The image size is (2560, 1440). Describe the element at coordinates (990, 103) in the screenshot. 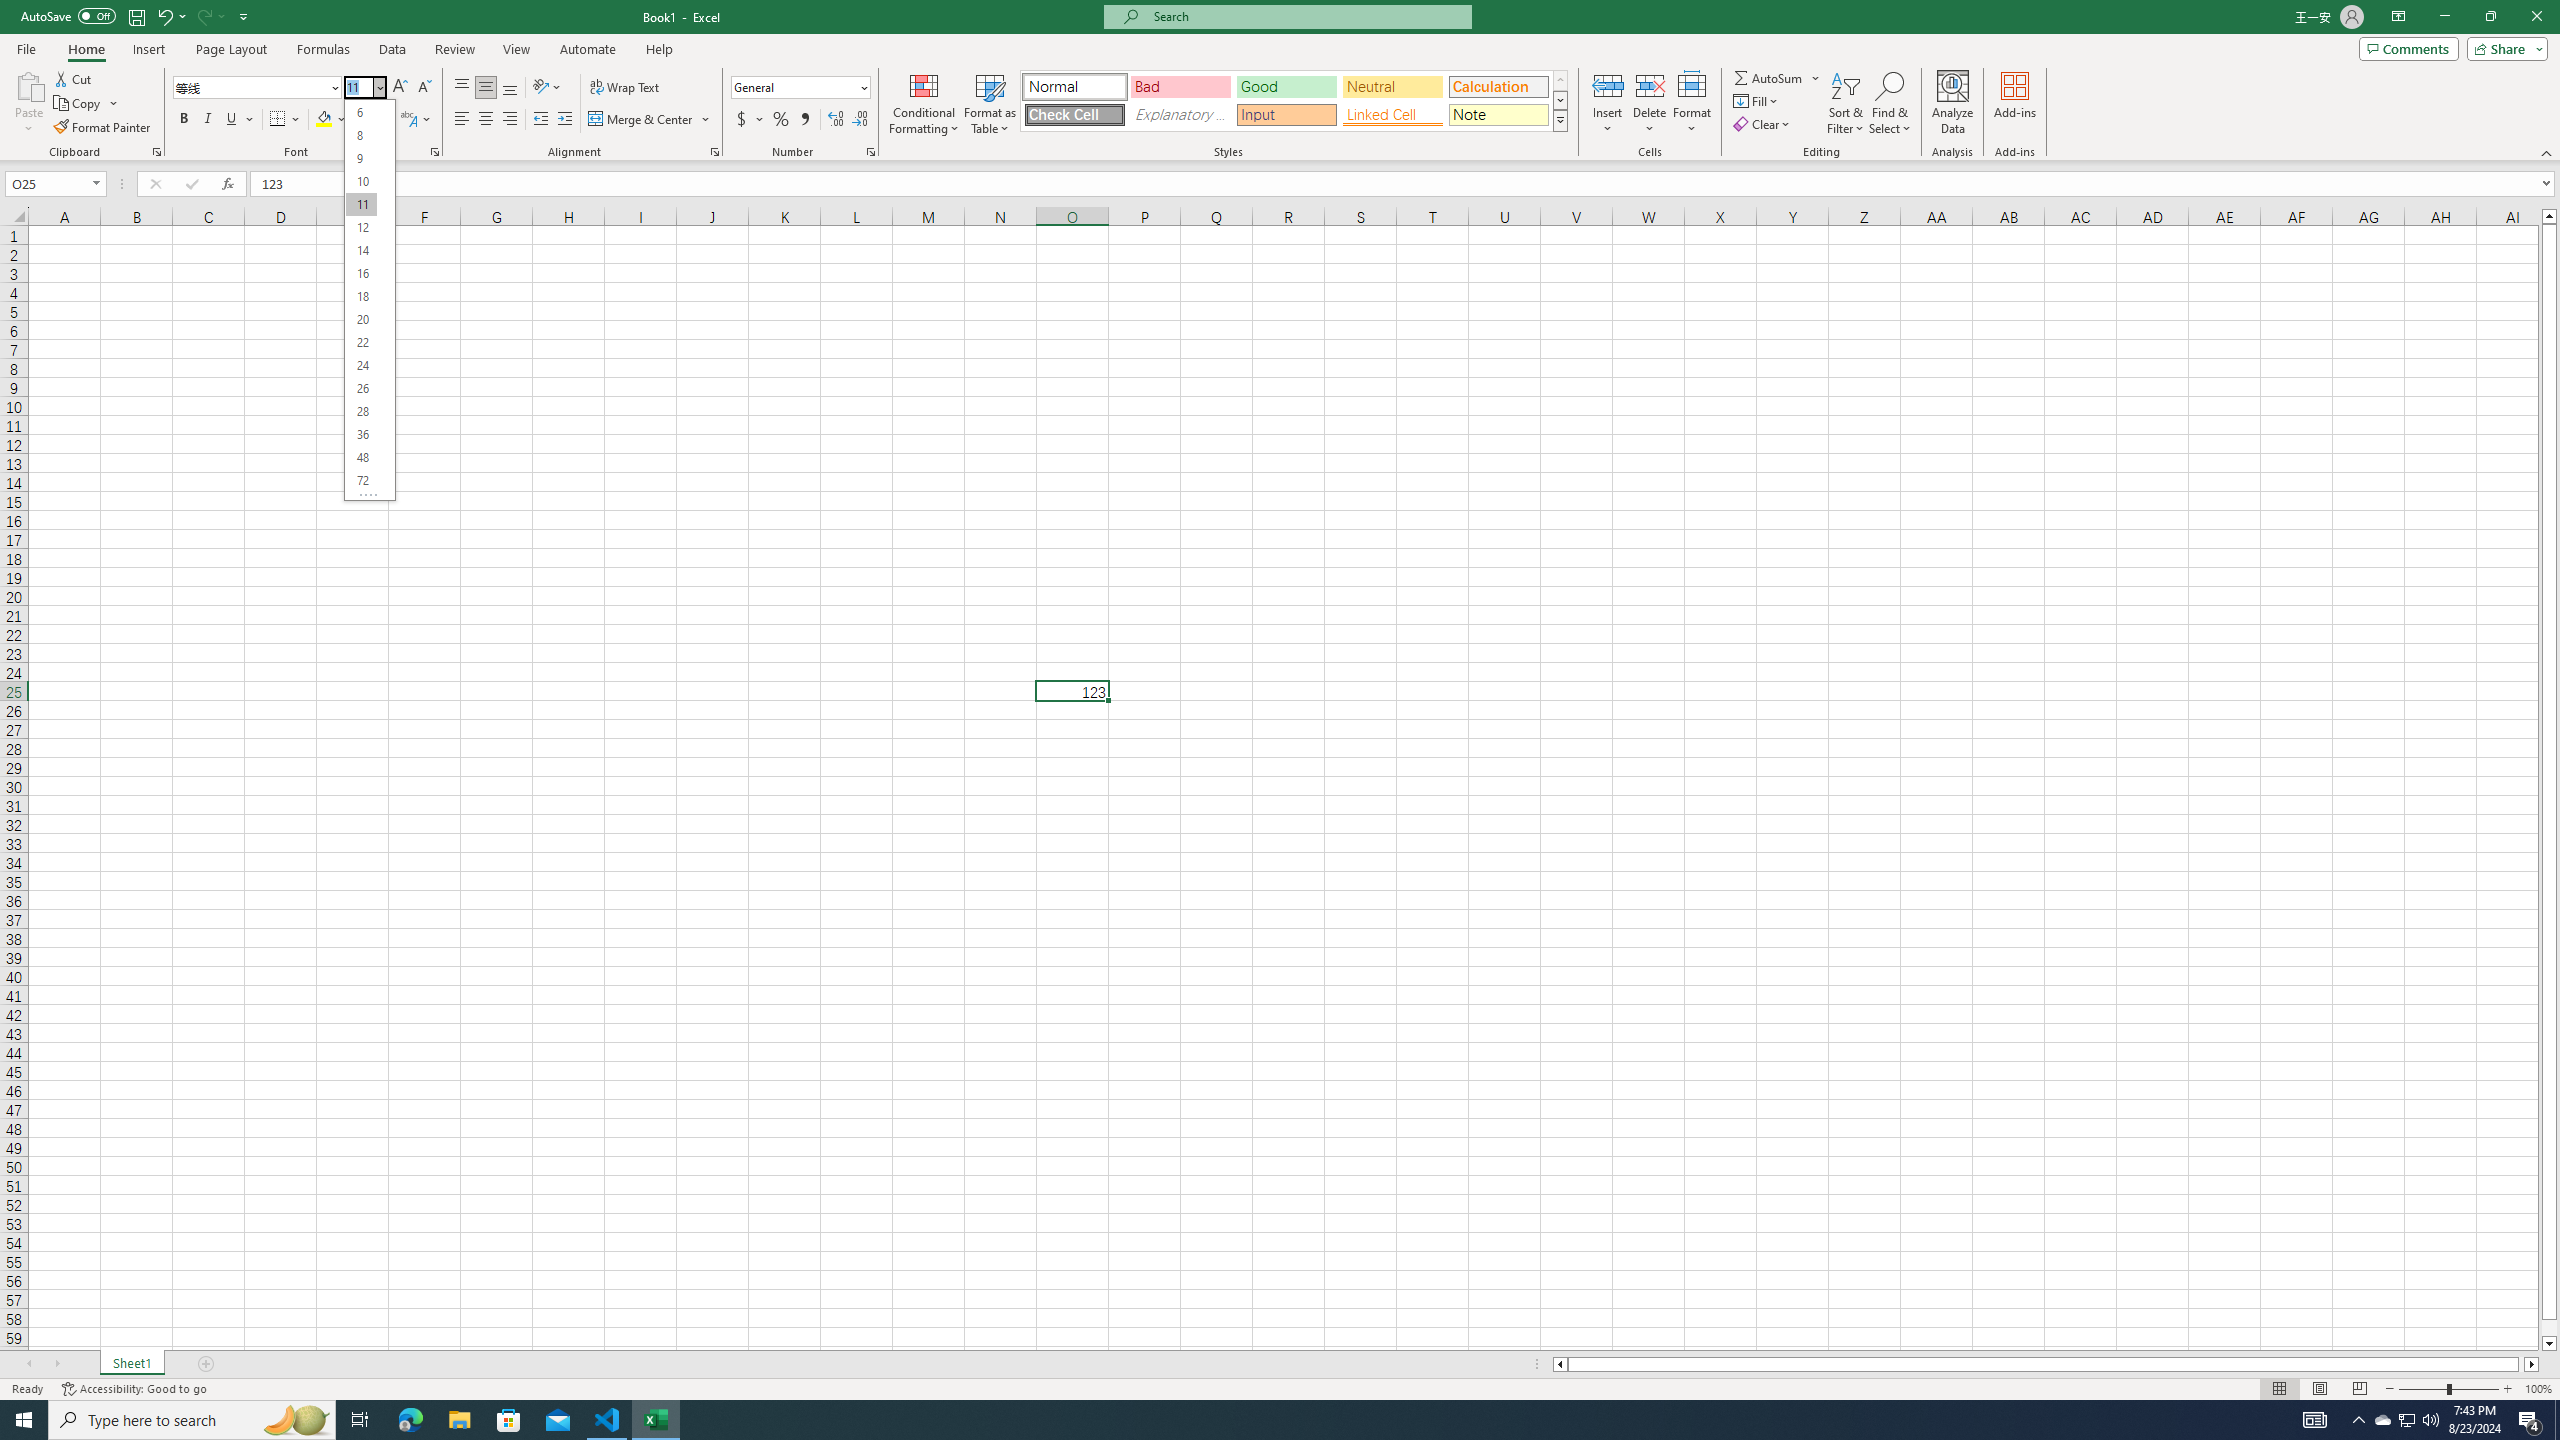

I see `Format as Table` at that location.